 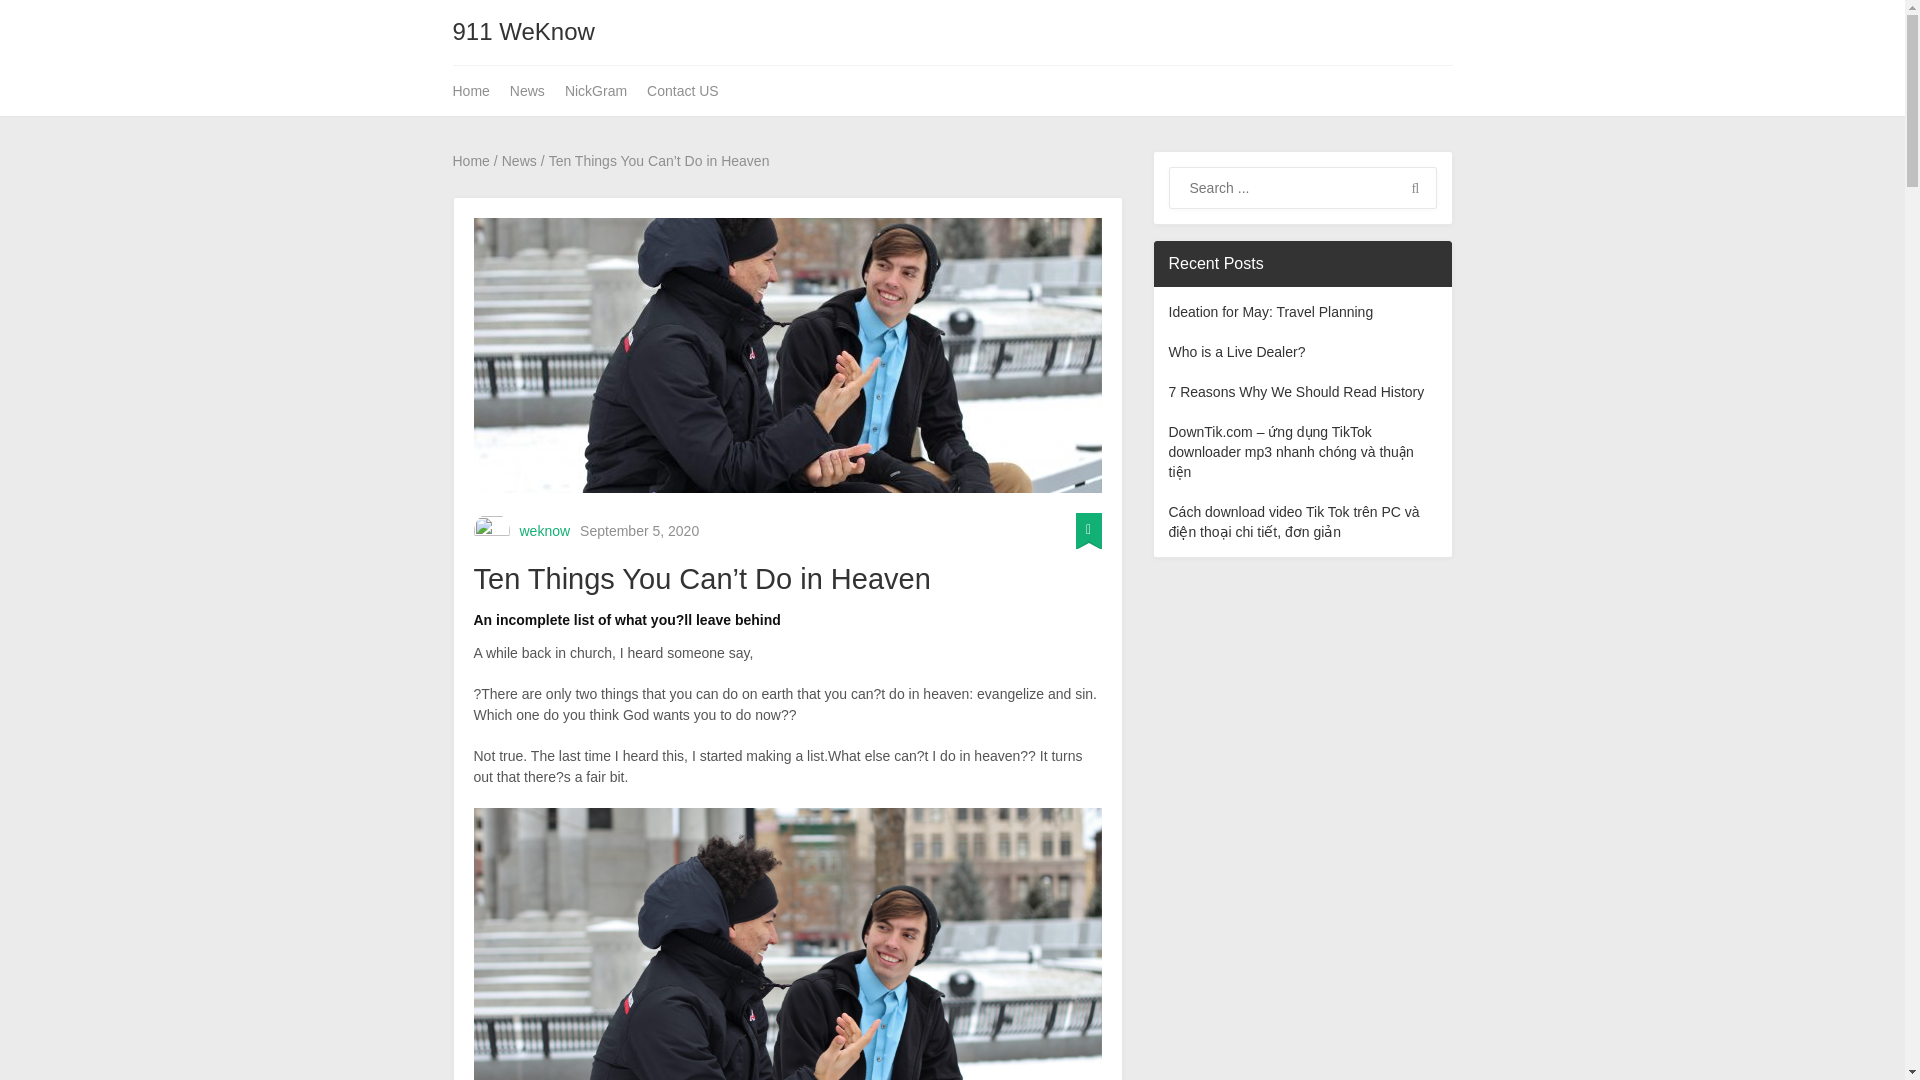 I want to click on Who is a Live Dealer?, so click(x=1236, y=352).